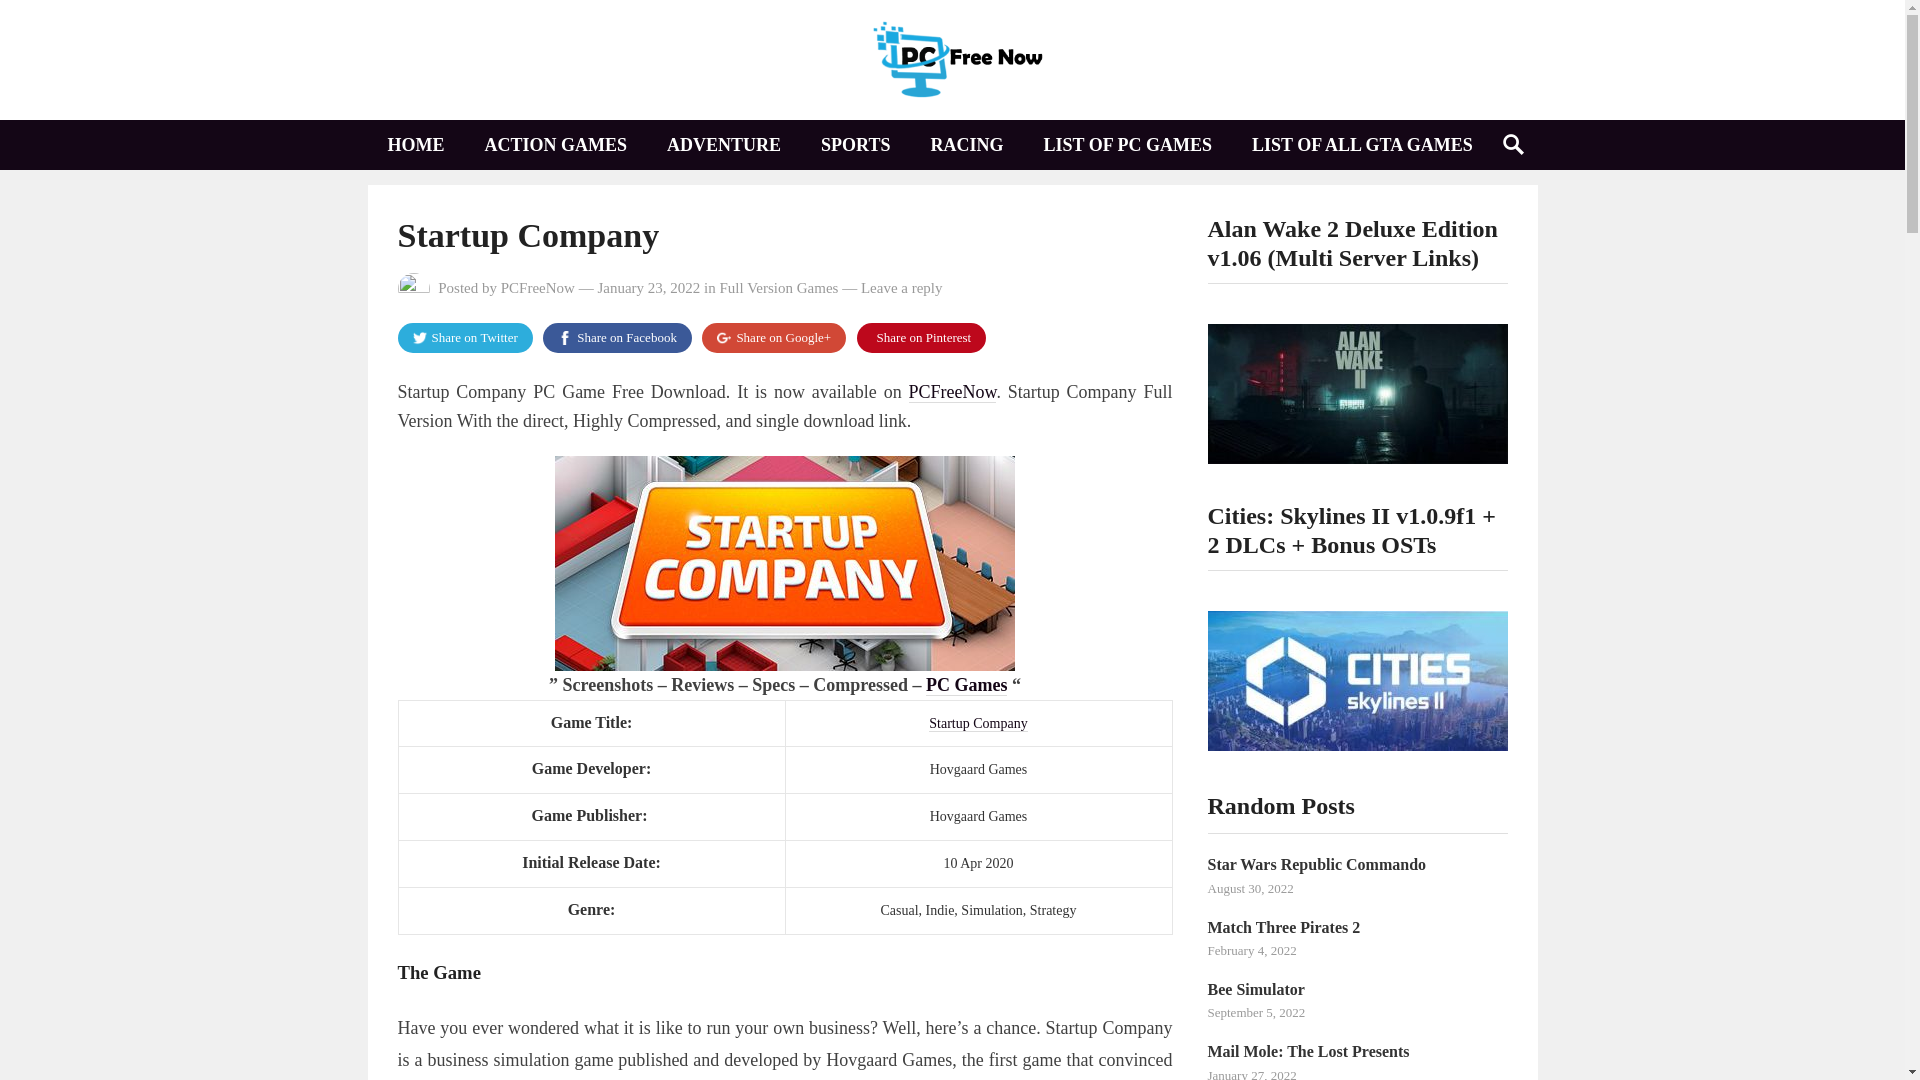  What do you see at coordinates (416, 144) in the screenshot?
I see `HOME` at bounding box center [416, 144].